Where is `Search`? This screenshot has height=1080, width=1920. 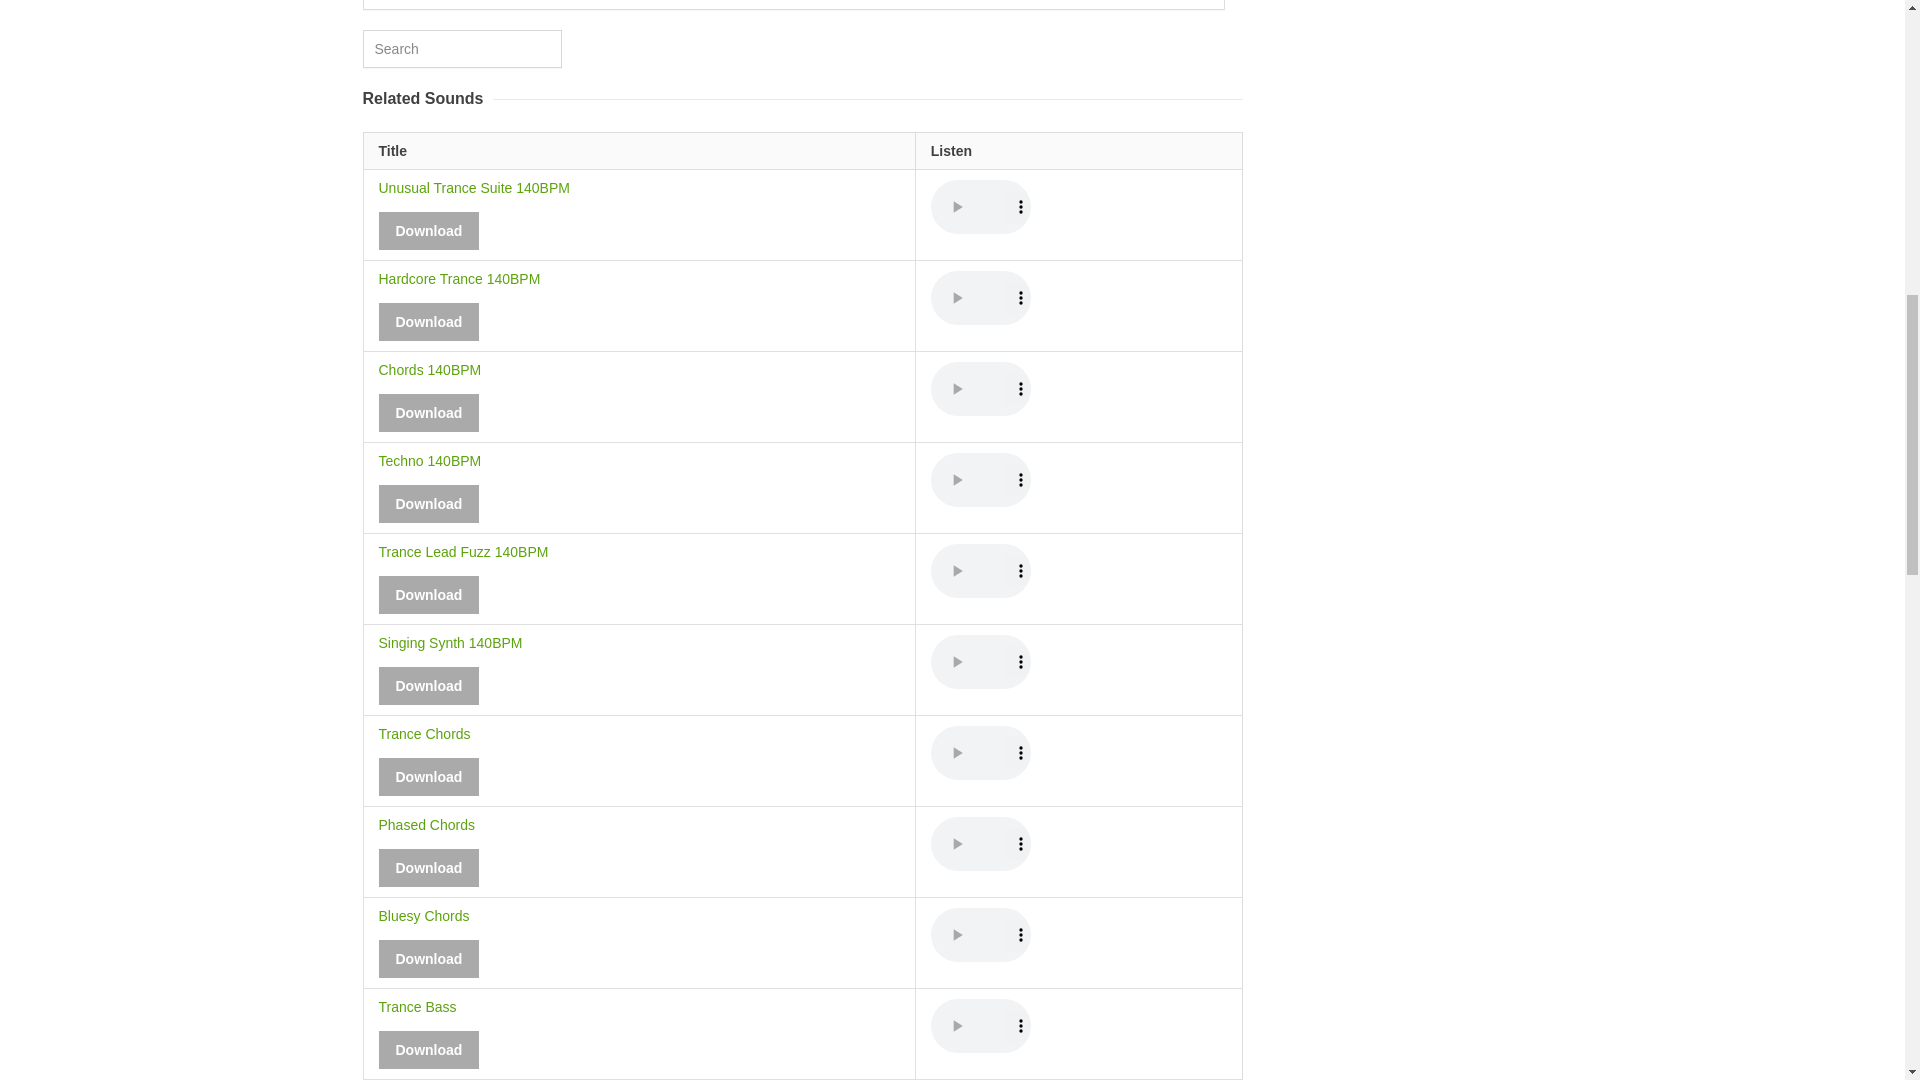
Search is located at coordinates (461, 49).